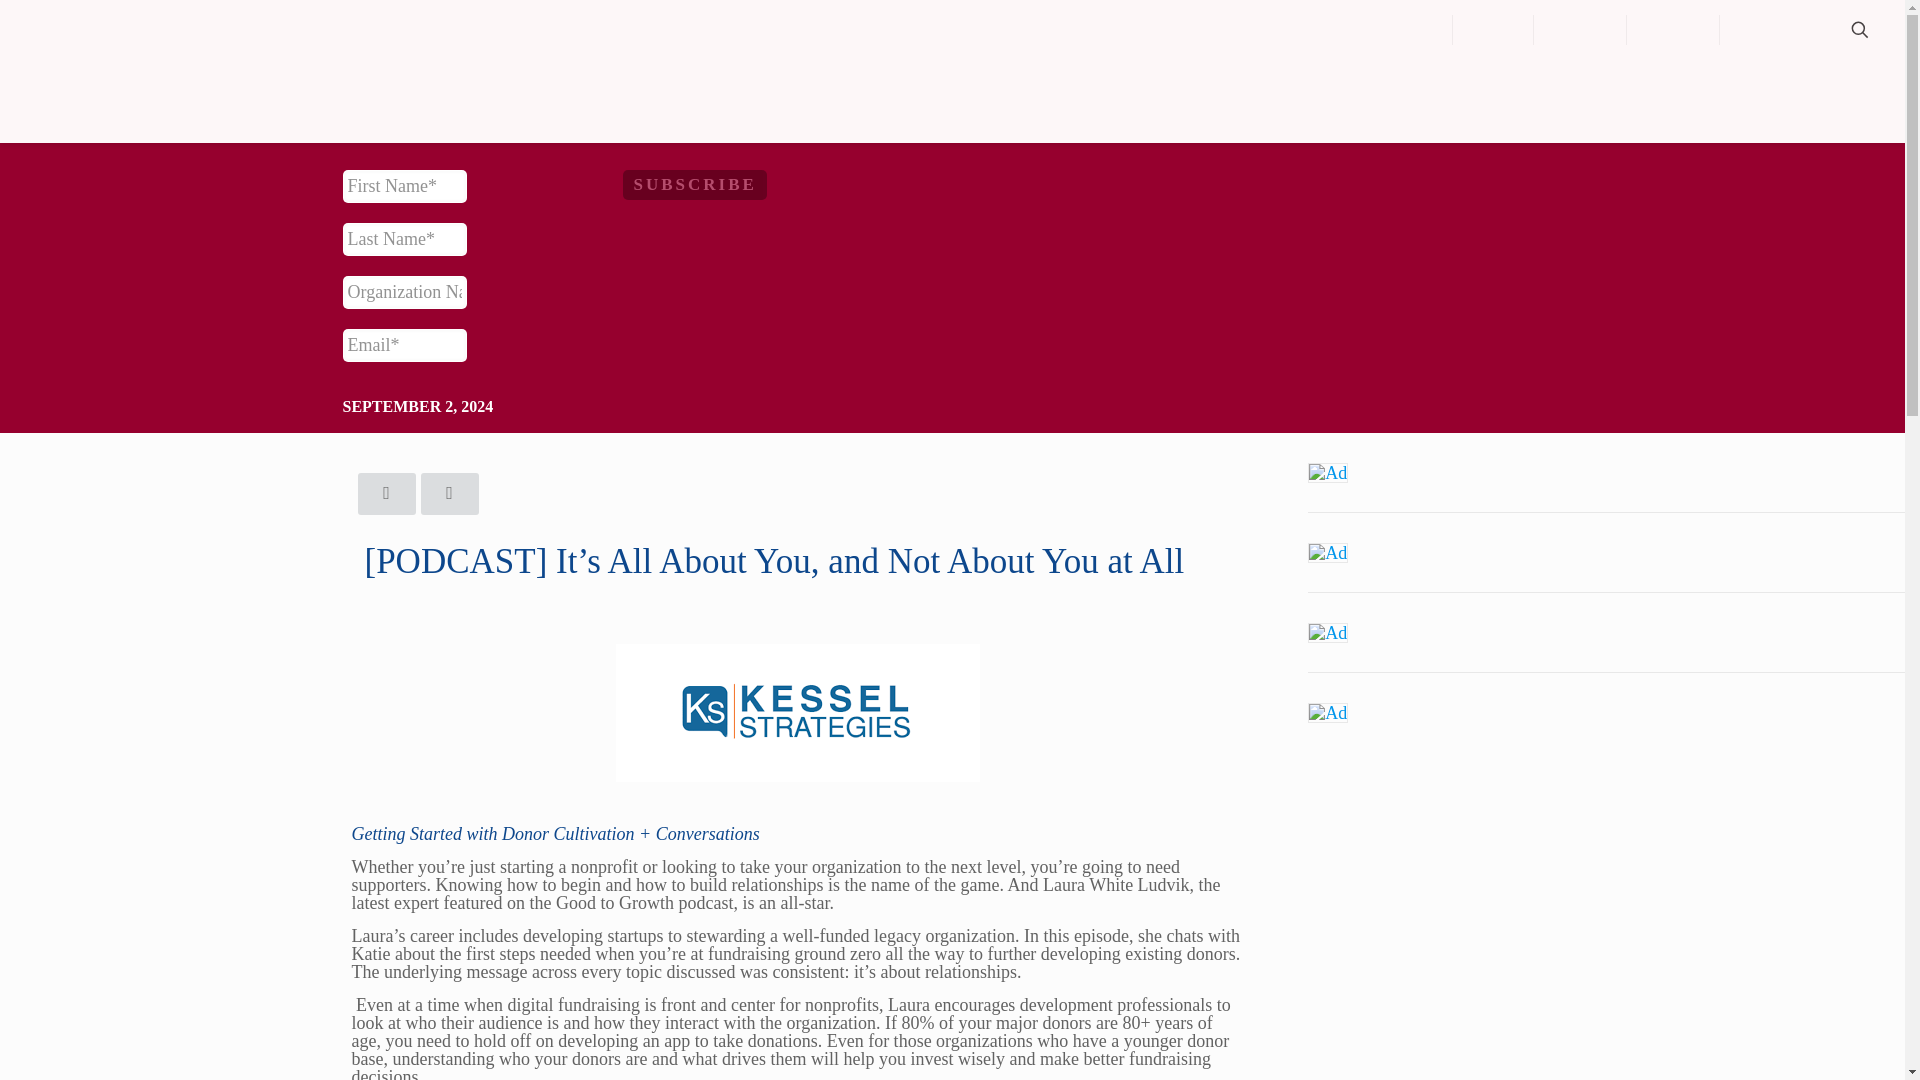  Describe the element at coordinates (1771, 30) in the screenshot. I see `Media Kit` at that location.